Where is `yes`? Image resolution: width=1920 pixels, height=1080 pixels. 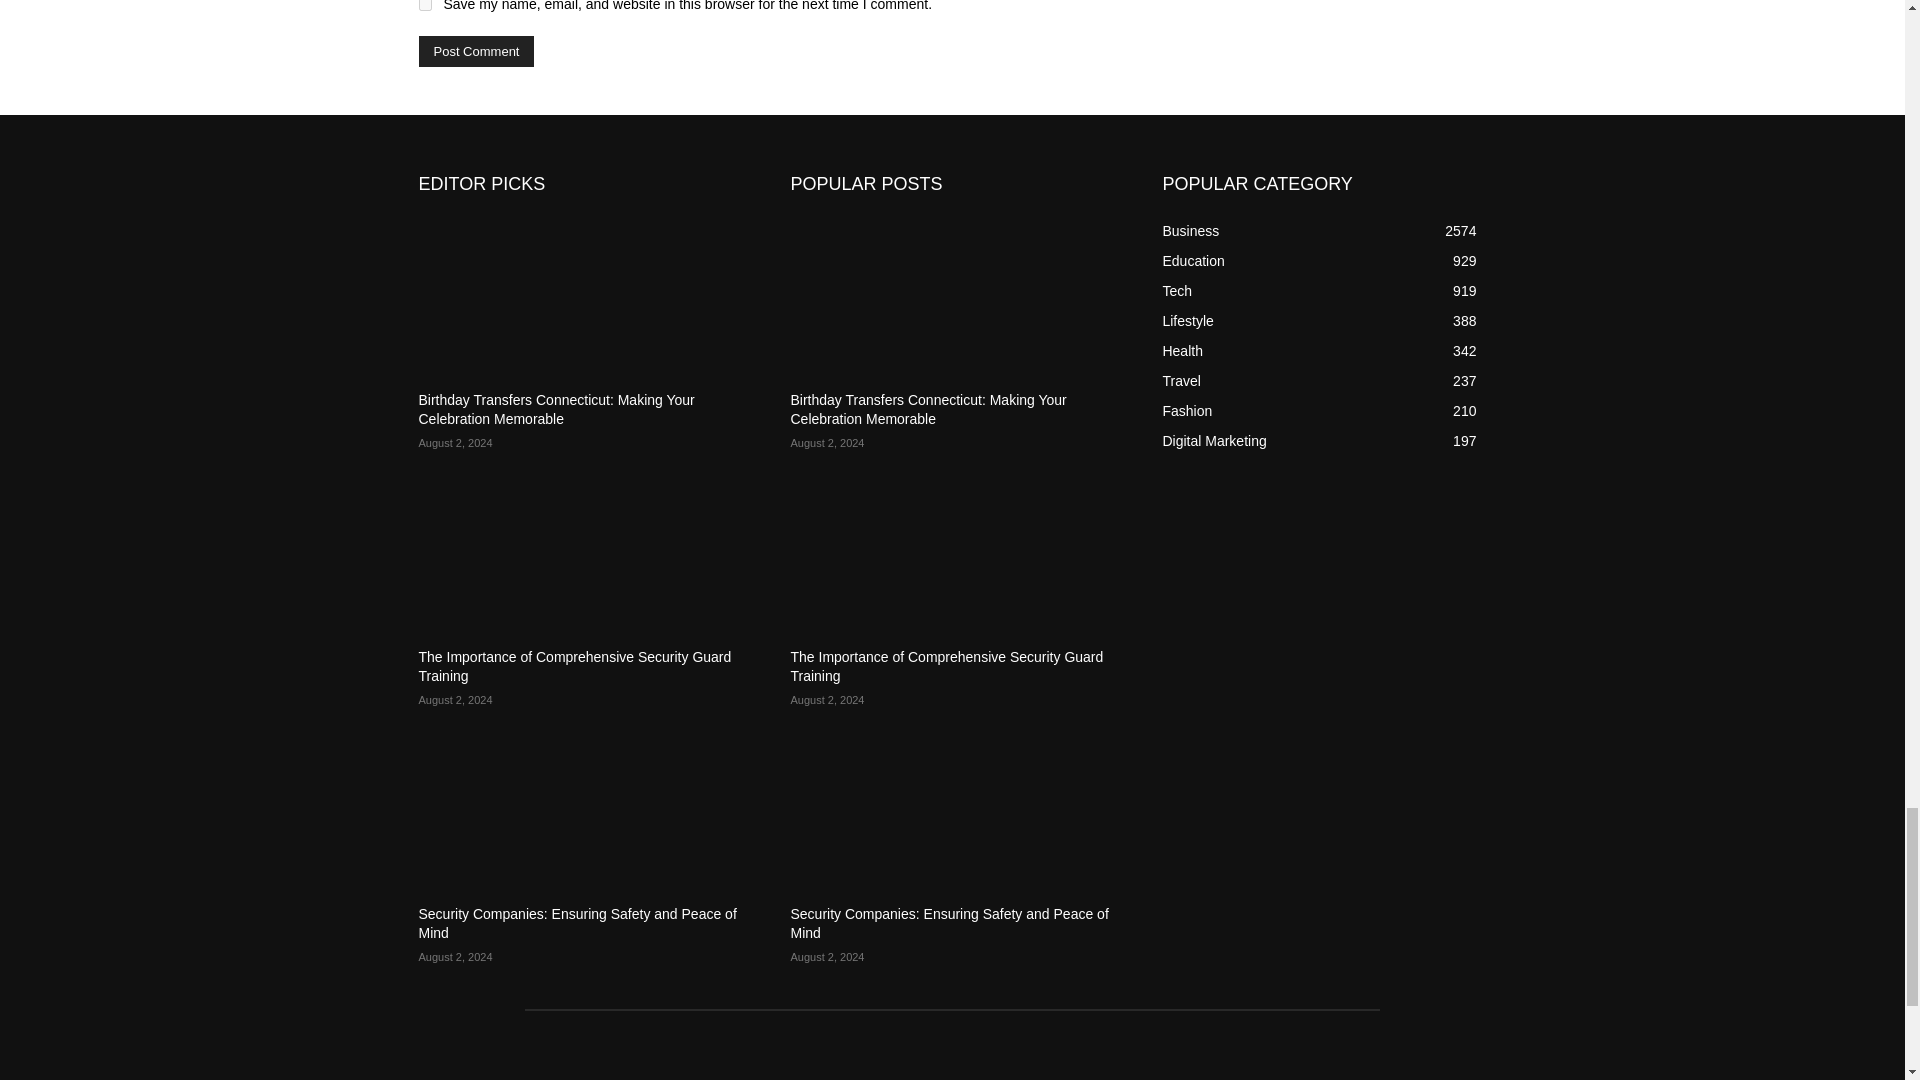 yes is located at coordinates (424, 5).